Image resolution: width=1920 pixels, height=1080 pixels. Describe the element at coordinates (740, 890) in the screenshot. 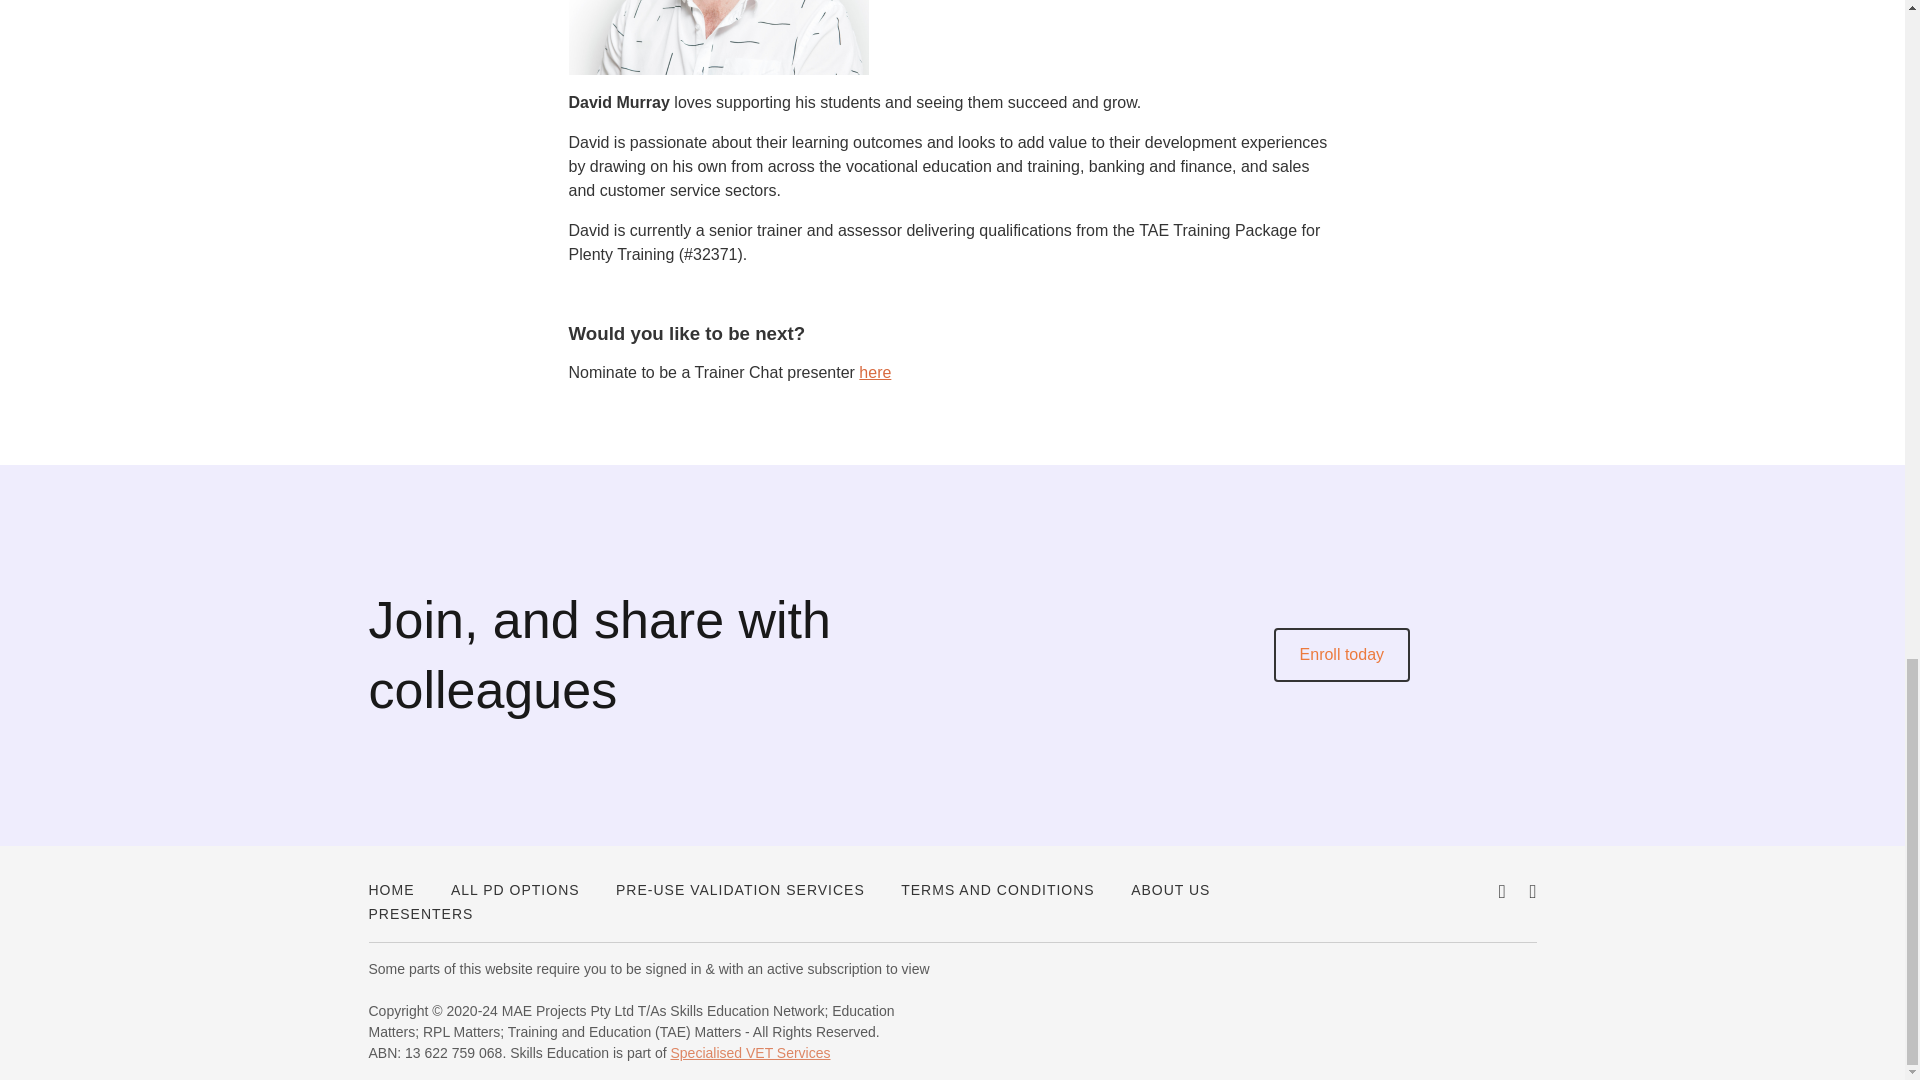

I see `PRE-USE VALIDATION SERVICES` at that location.